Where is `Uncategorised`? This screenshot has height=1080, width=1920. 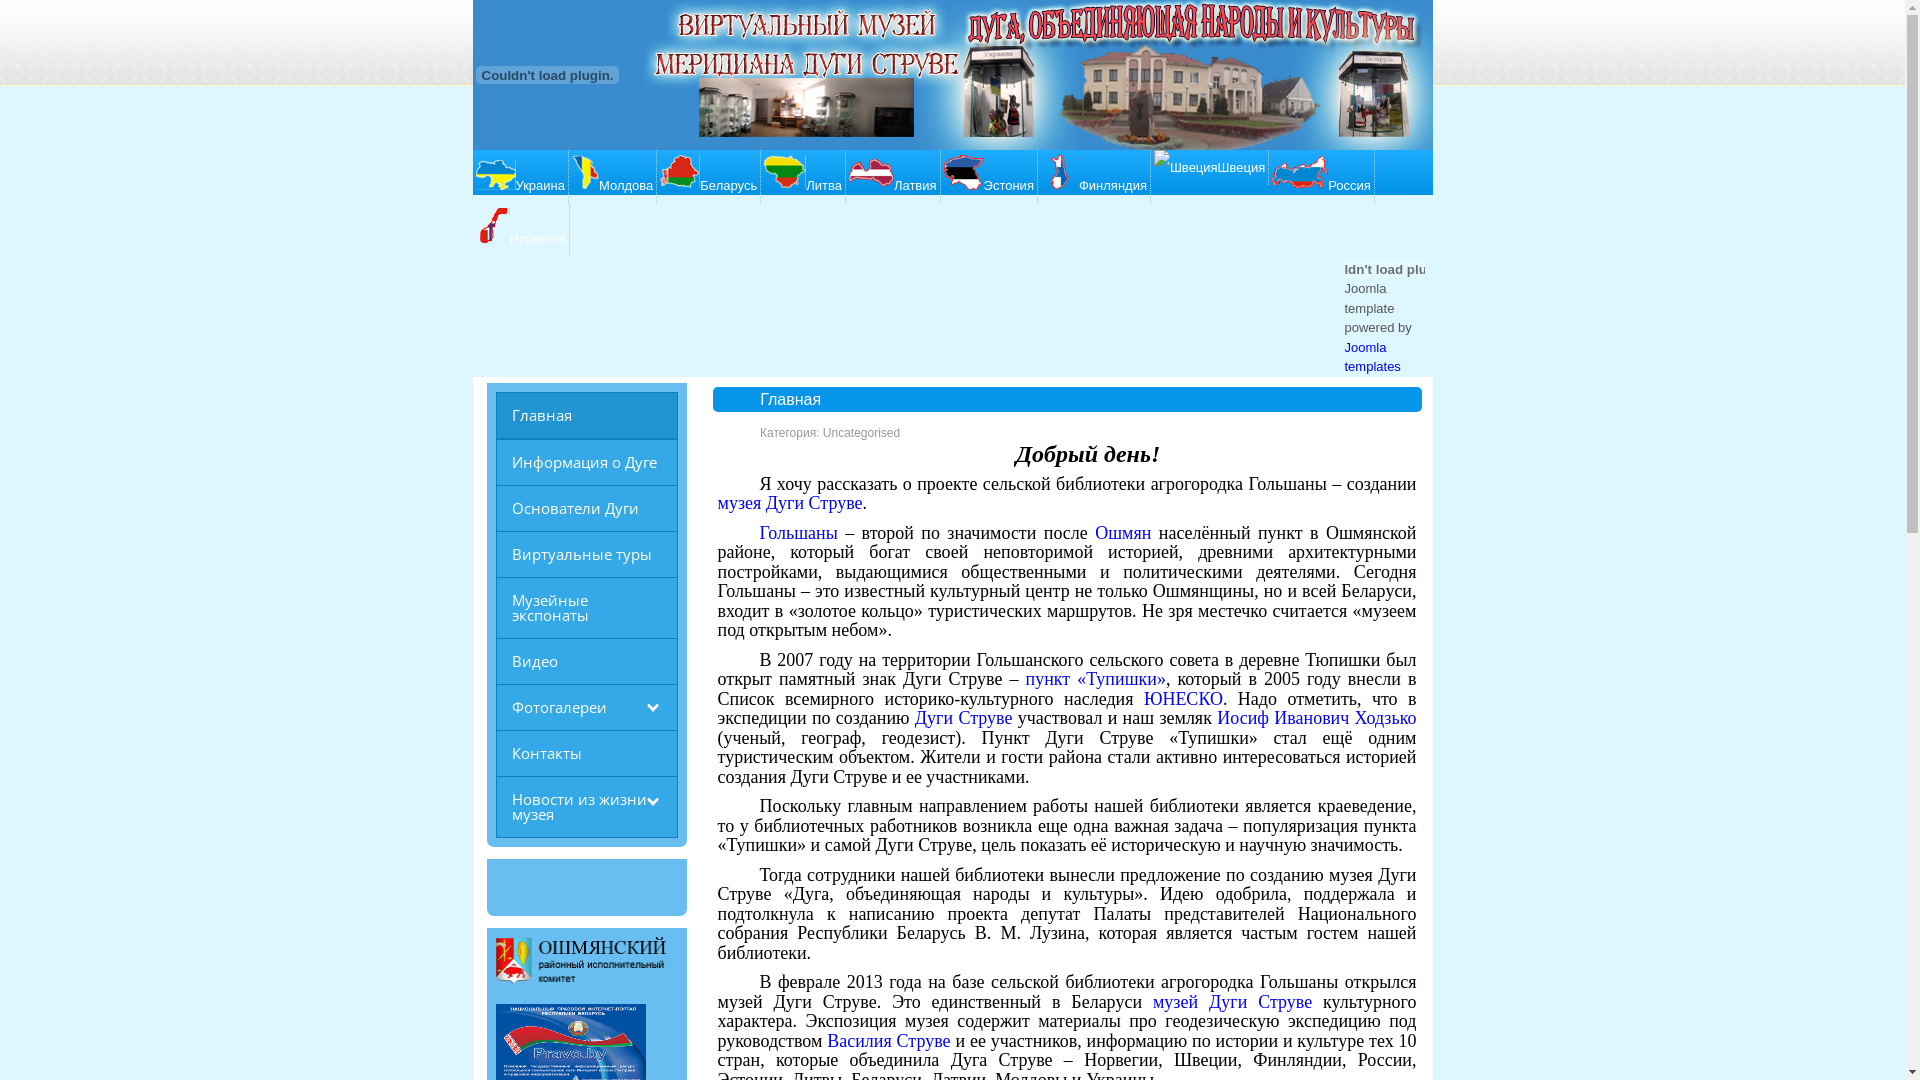
Uncategorised is located at coordinates (862, 433).